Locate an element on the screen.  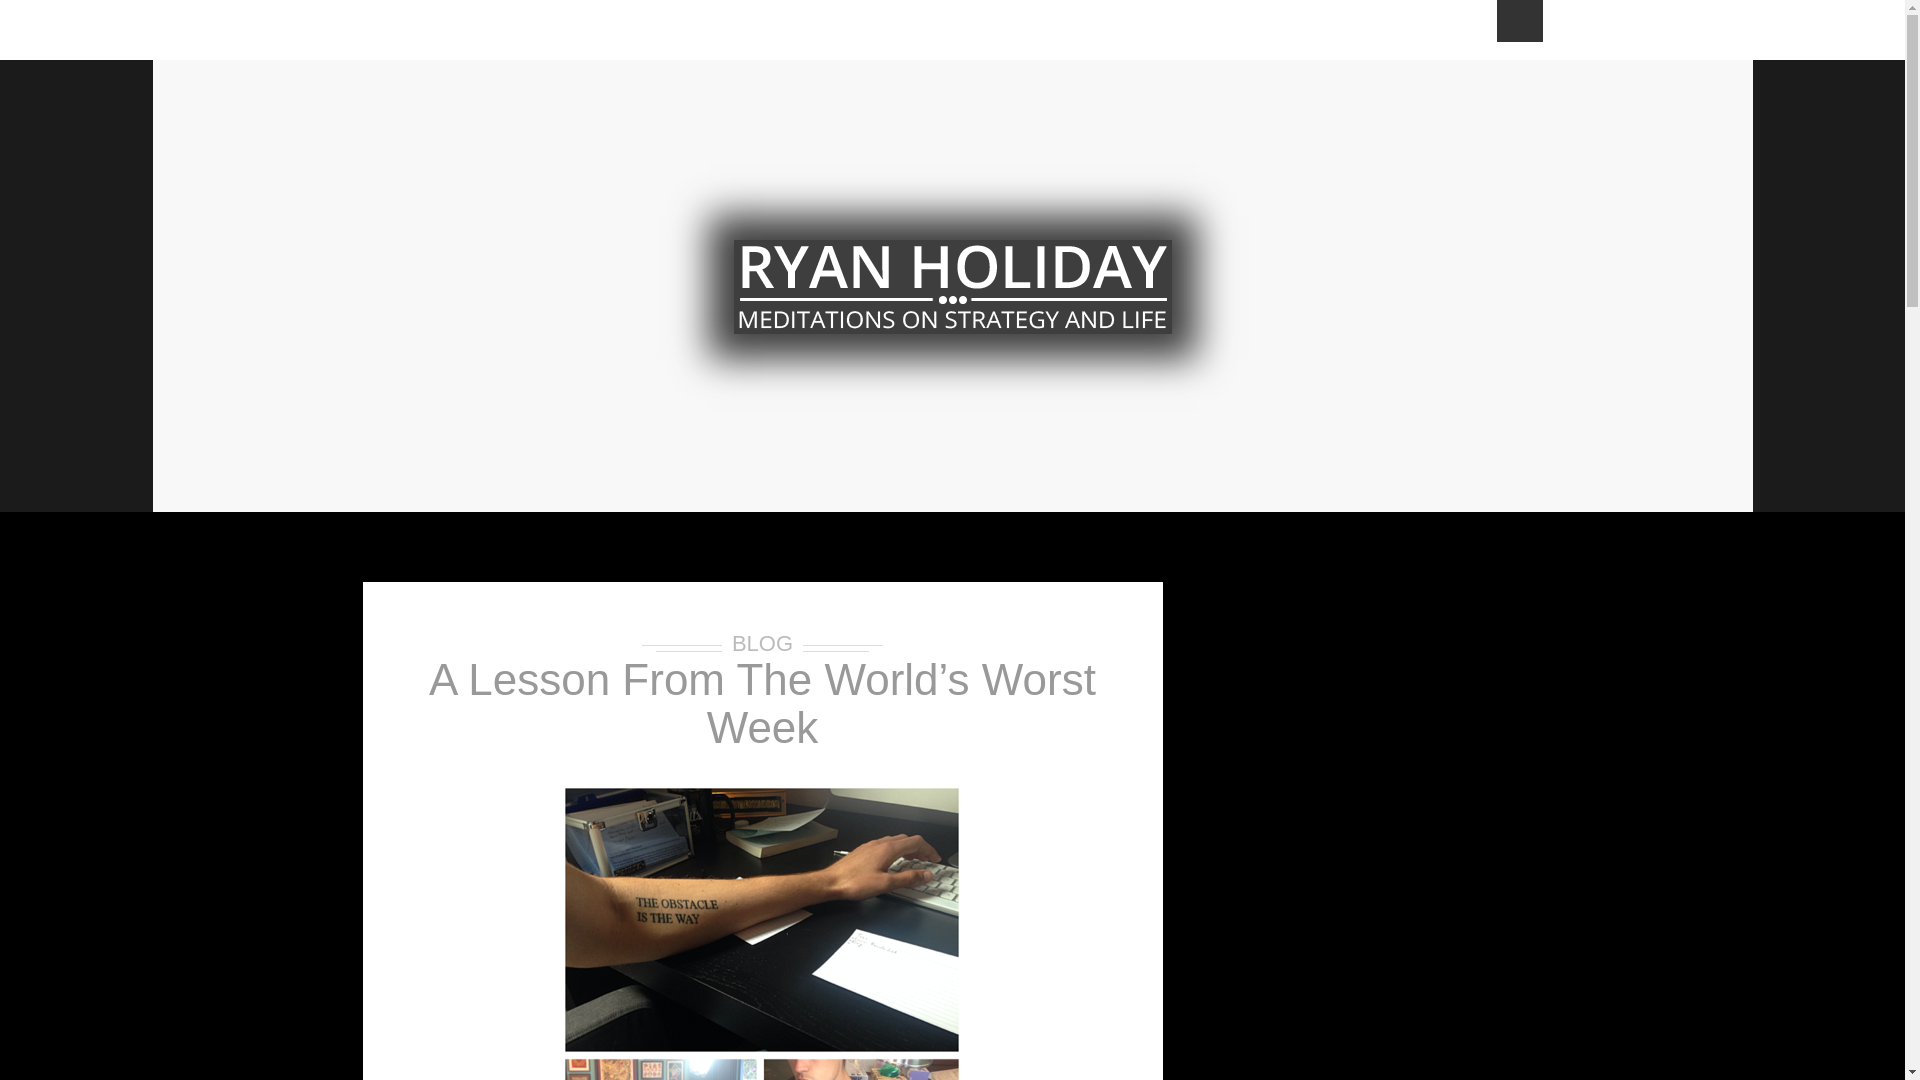
READING LIST is located at coordinates (724, 30).